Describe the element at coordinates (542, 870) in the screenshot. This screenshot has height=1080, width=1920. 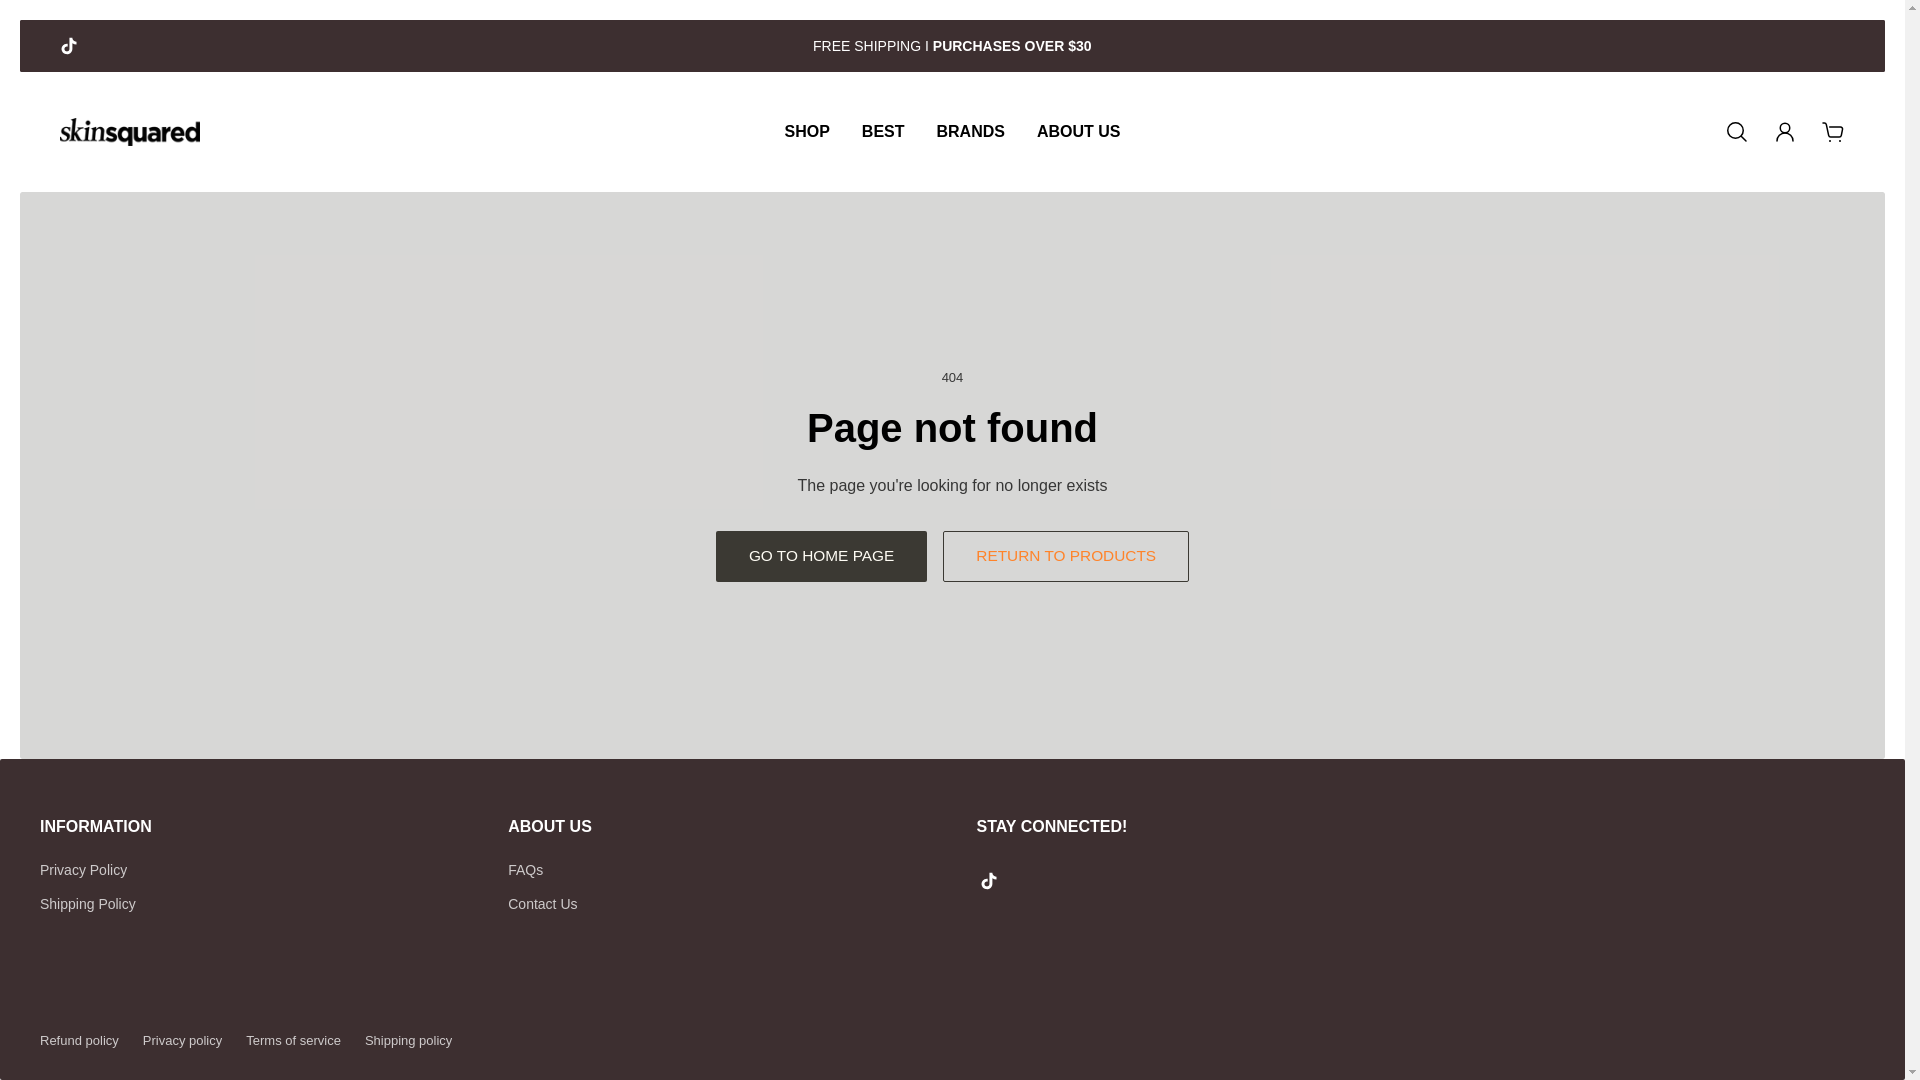
I see `FAQs` at that location.